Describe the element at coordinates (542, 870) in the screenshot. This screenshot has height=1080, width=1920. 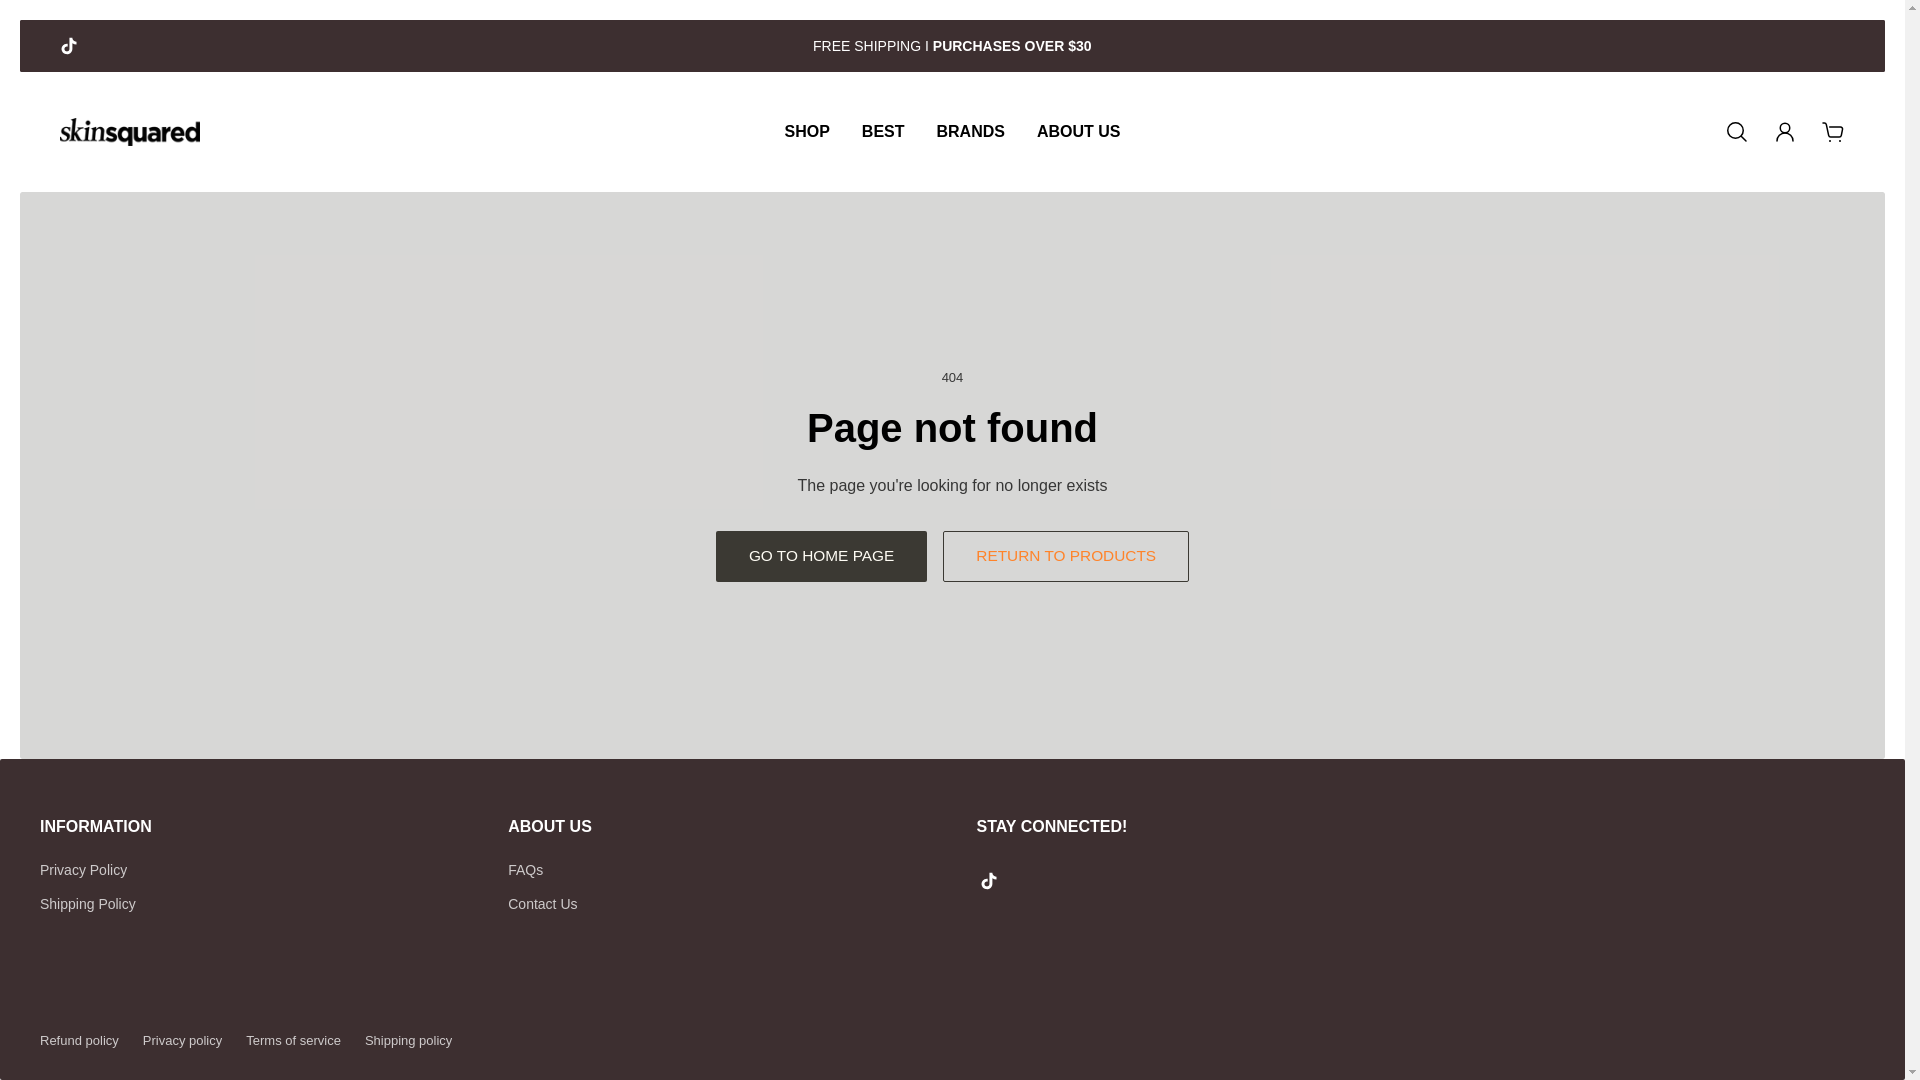
I see `FAQs` at that location.